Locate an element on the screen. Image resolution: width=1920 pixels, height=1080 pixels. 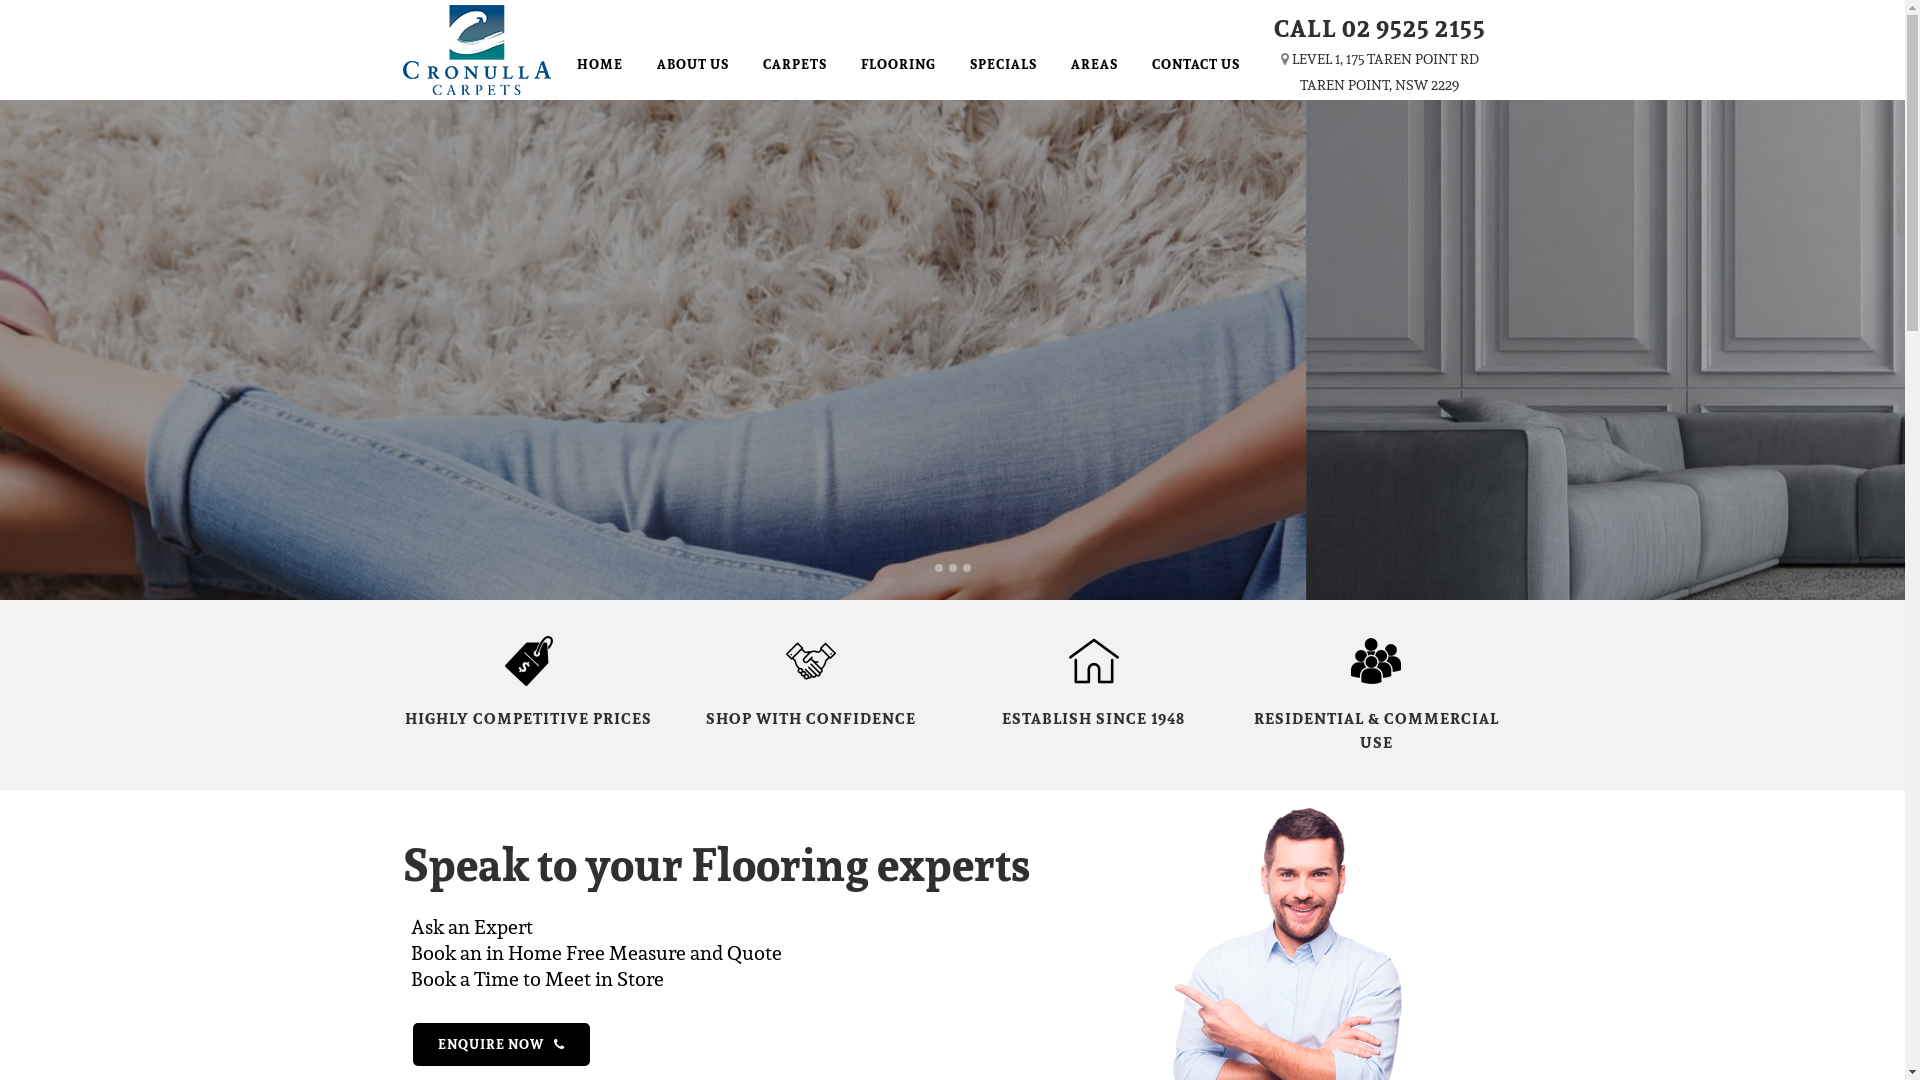
CALL 02 9525 2155 is located at coordinates (1380, 28).